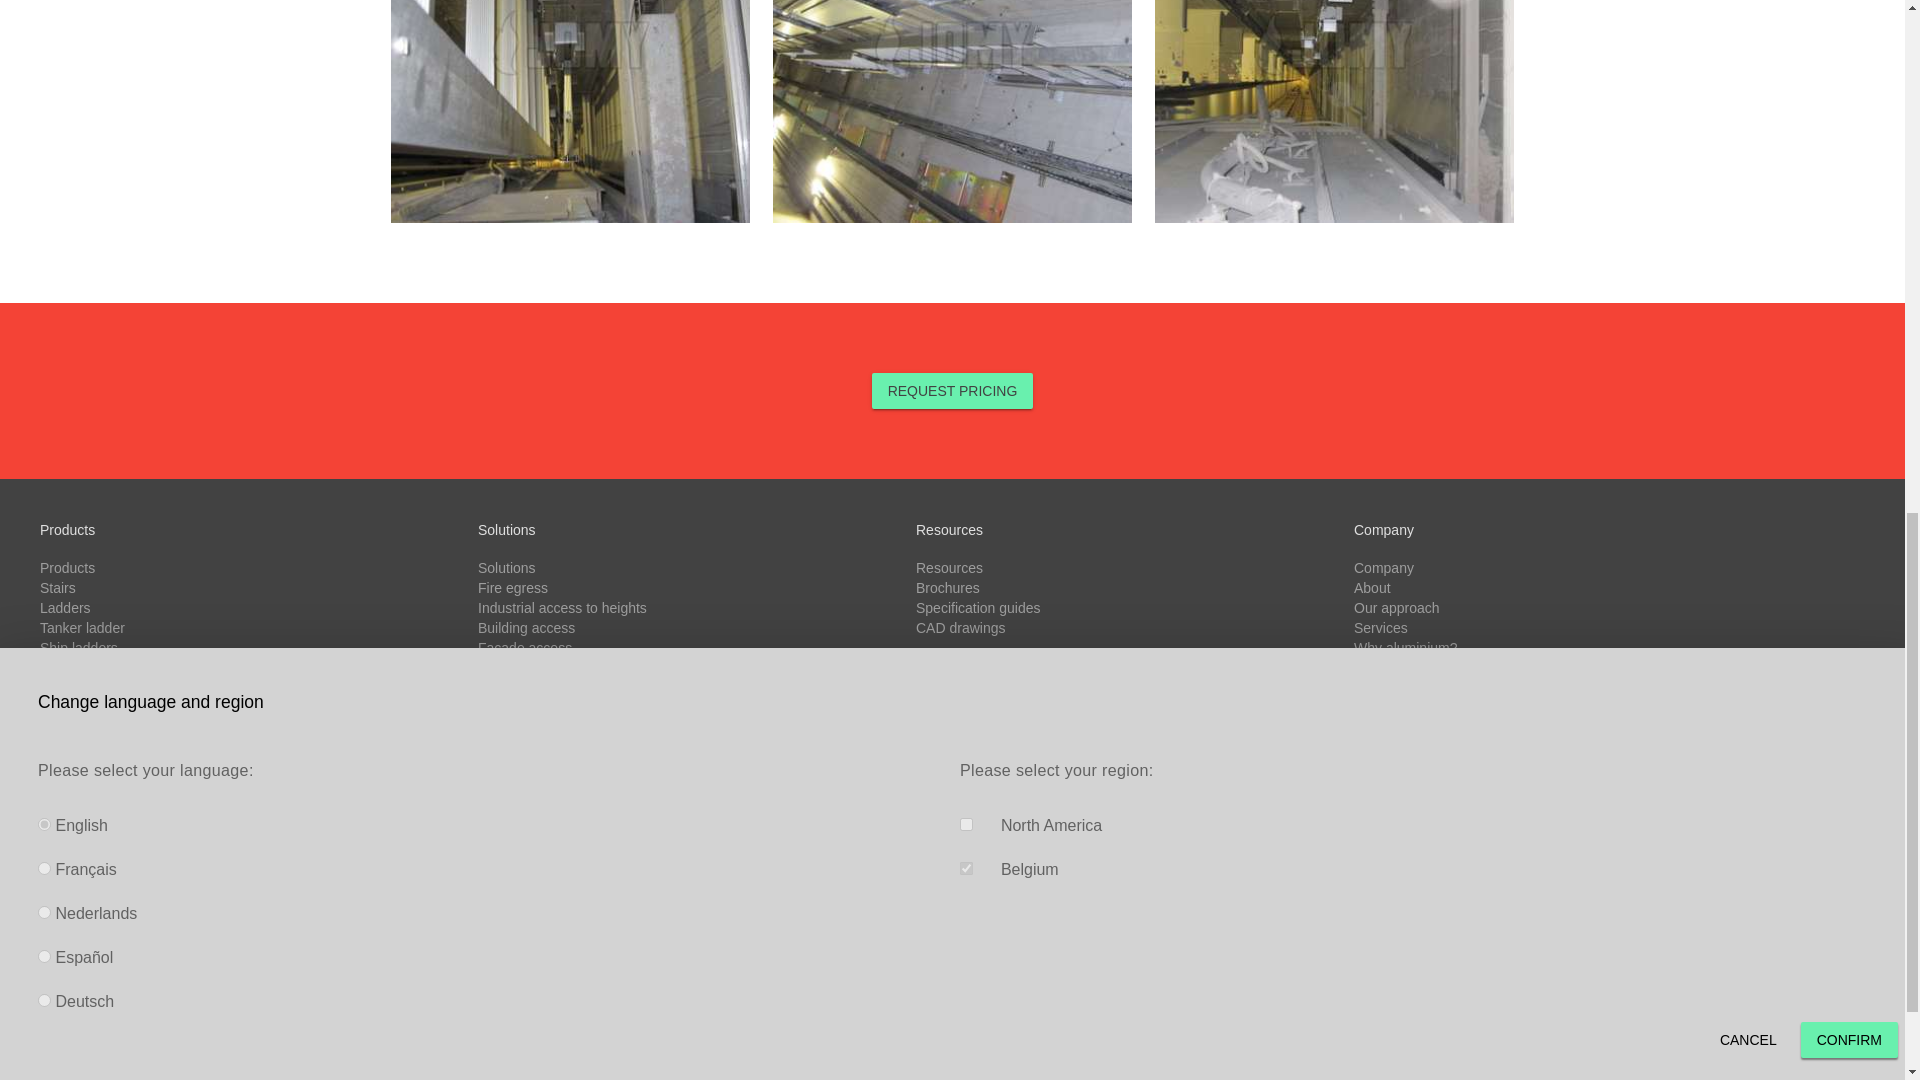 Image resolution: width=1920 pixels, height=1080 pixels. I want to click on Solutions, so click(506, 568).